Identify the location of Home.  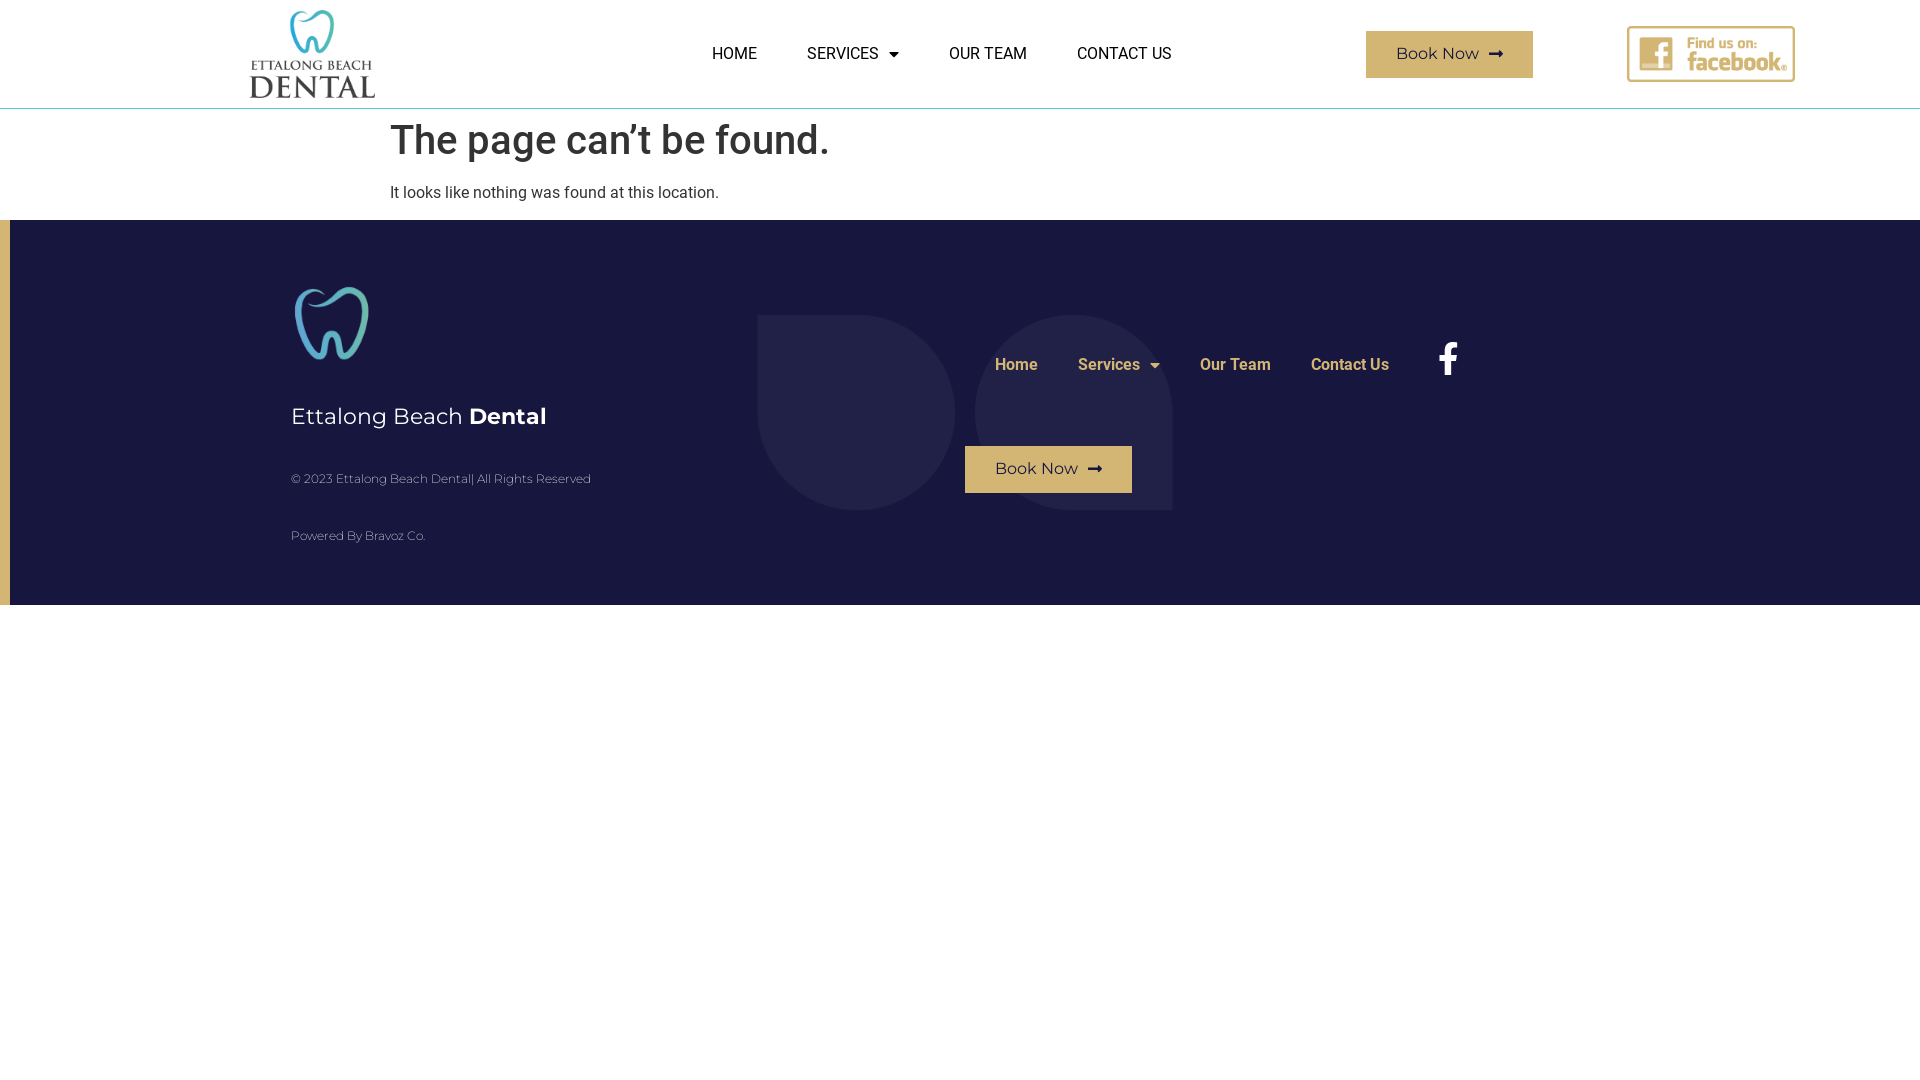
(1016, 365).